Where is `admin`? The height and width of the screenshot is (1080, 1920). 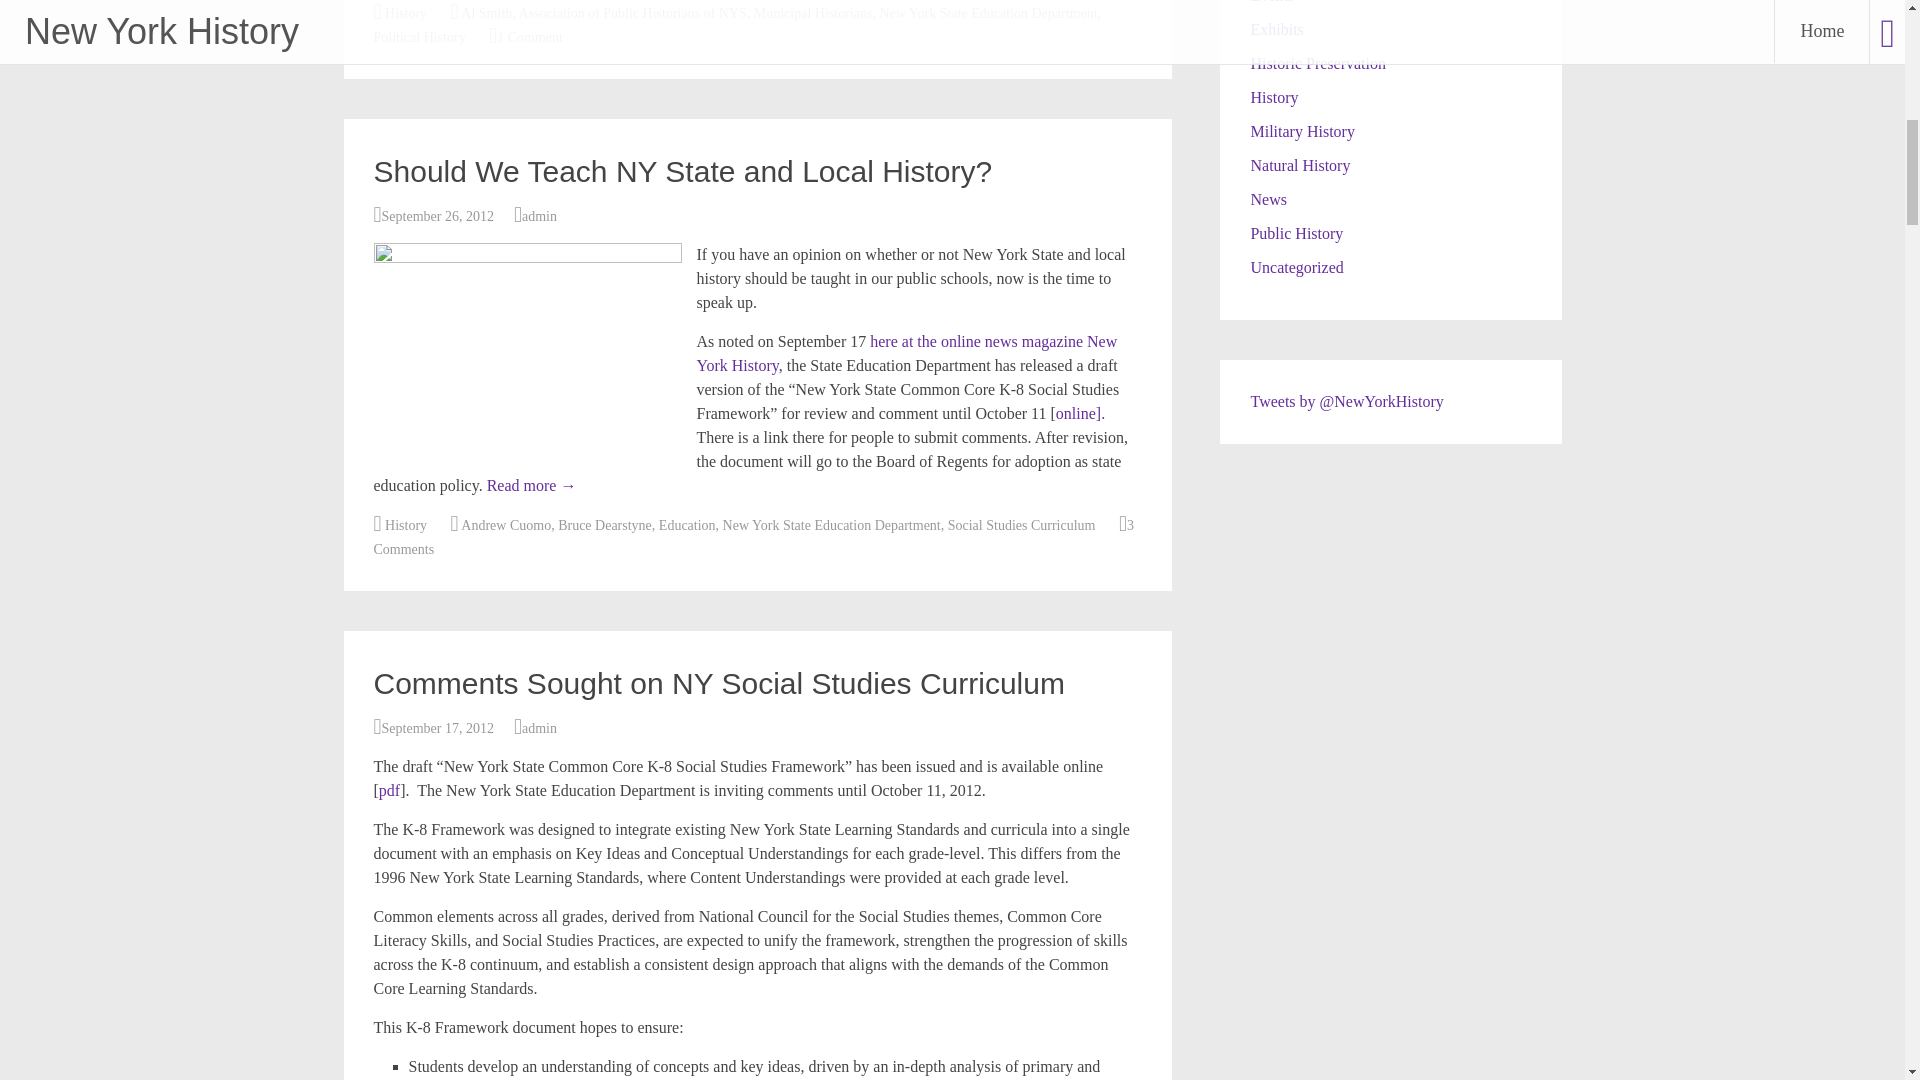
admin is located at coordinates (539, 216).